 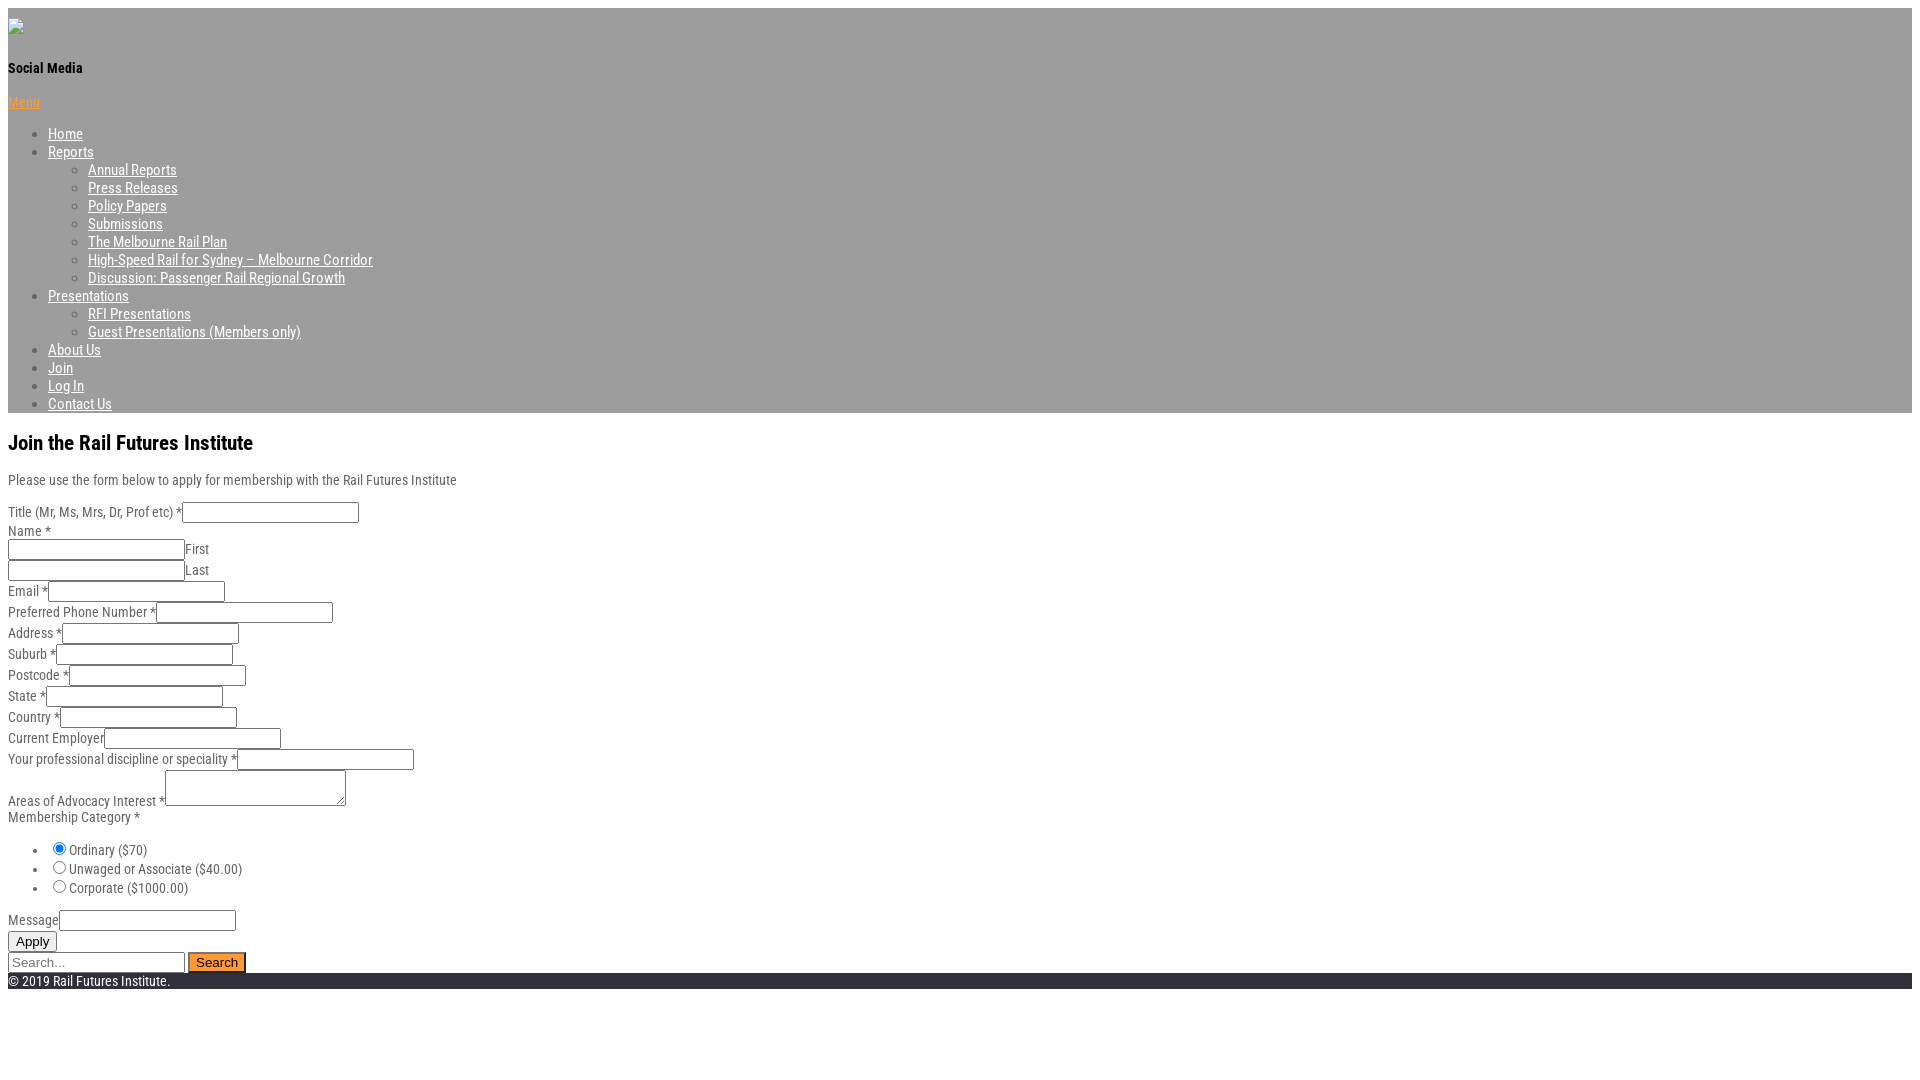 I want to click on Log In, so click(x=66, y=386).